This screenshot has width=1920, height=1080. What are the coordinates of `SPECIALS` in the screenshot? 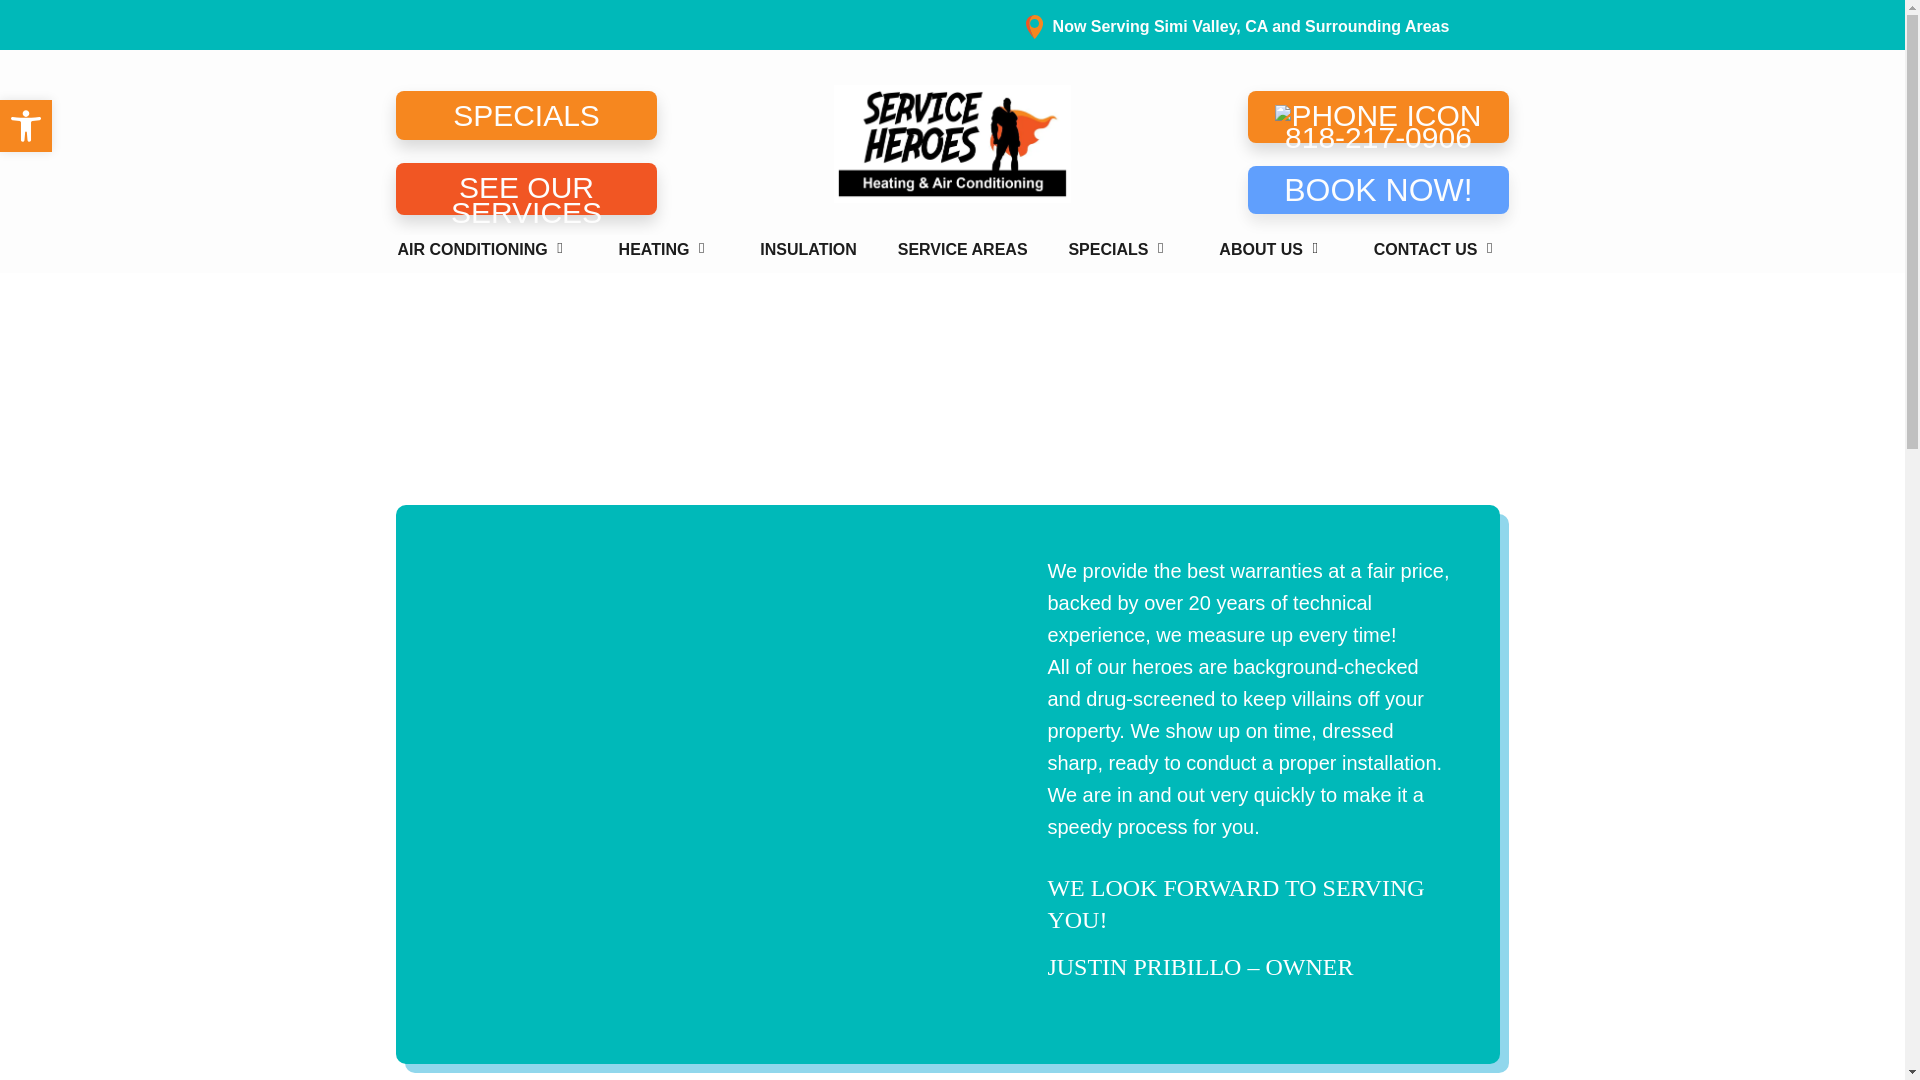 It's located at (1122, 250).